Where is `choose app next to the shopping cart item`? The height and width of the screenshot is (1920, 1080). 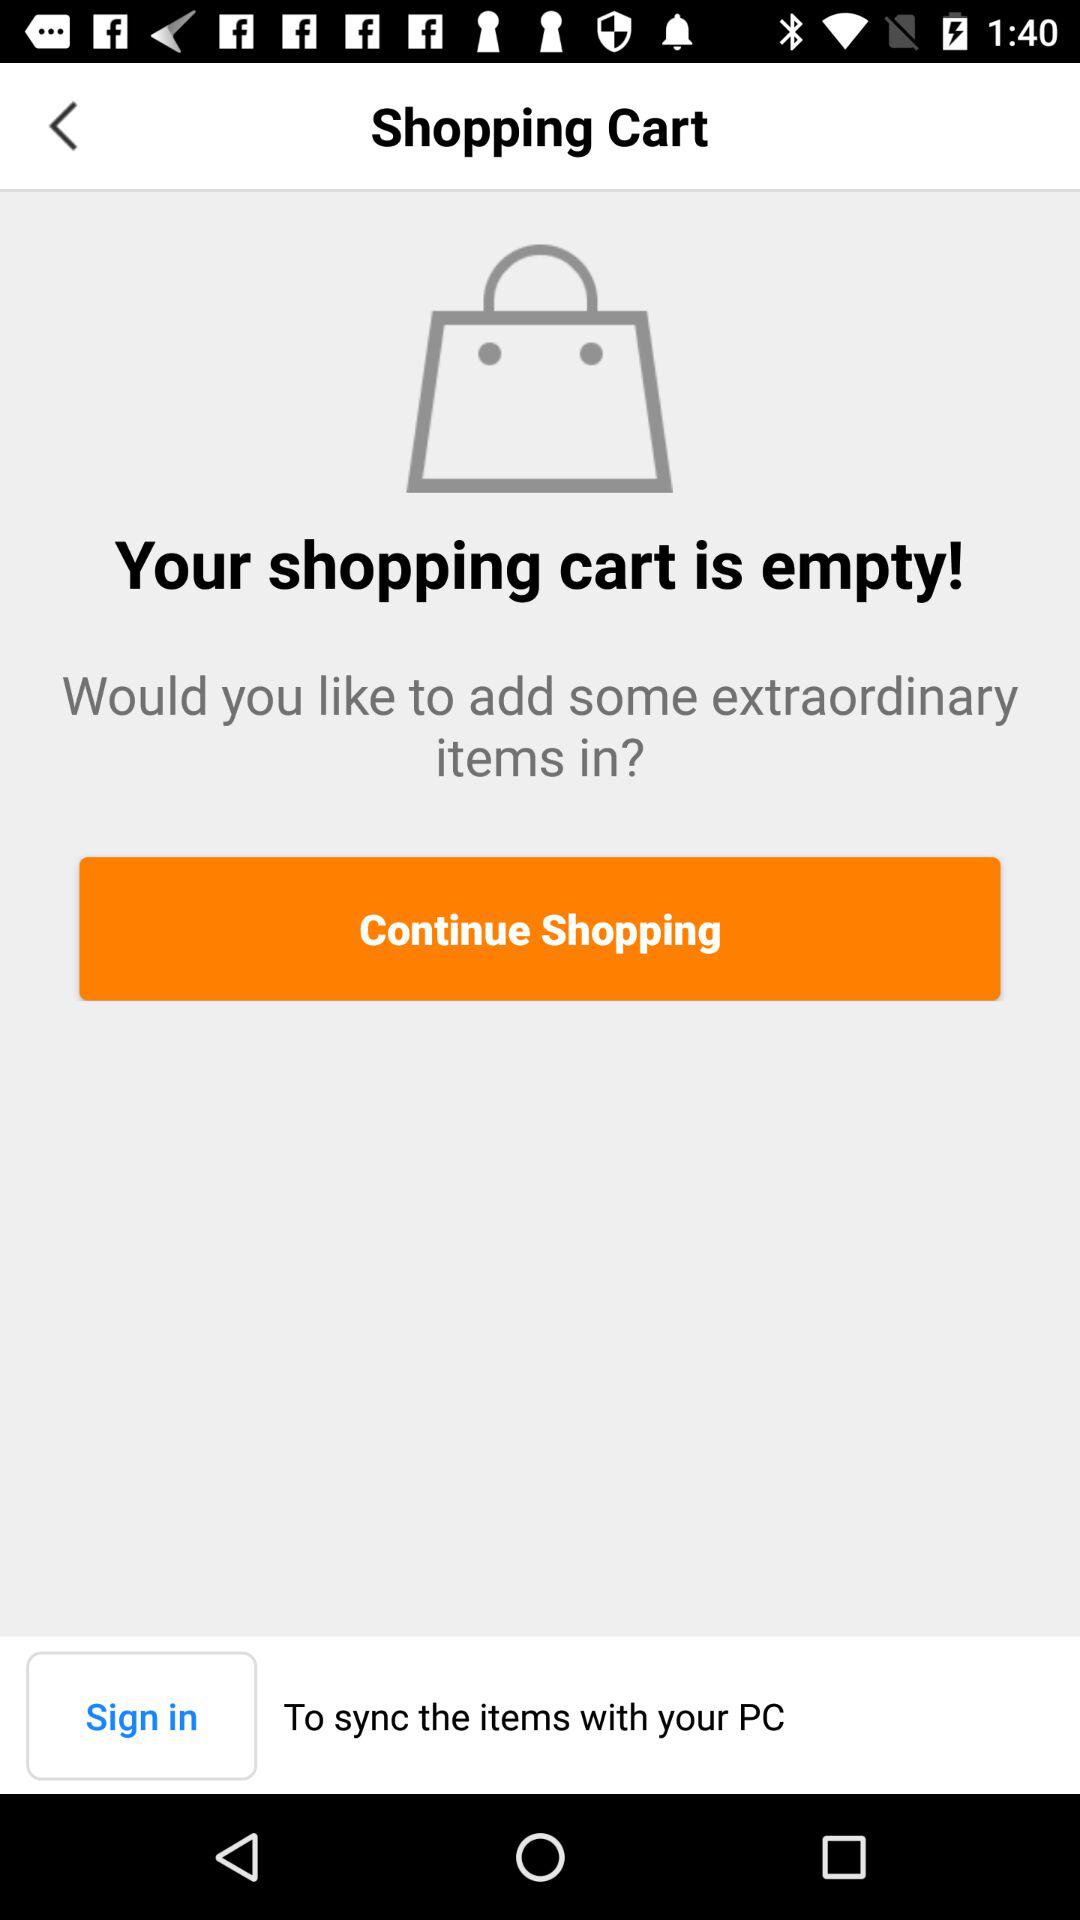 choose app next to the shopping cart item is located at coordinates (63, 126).